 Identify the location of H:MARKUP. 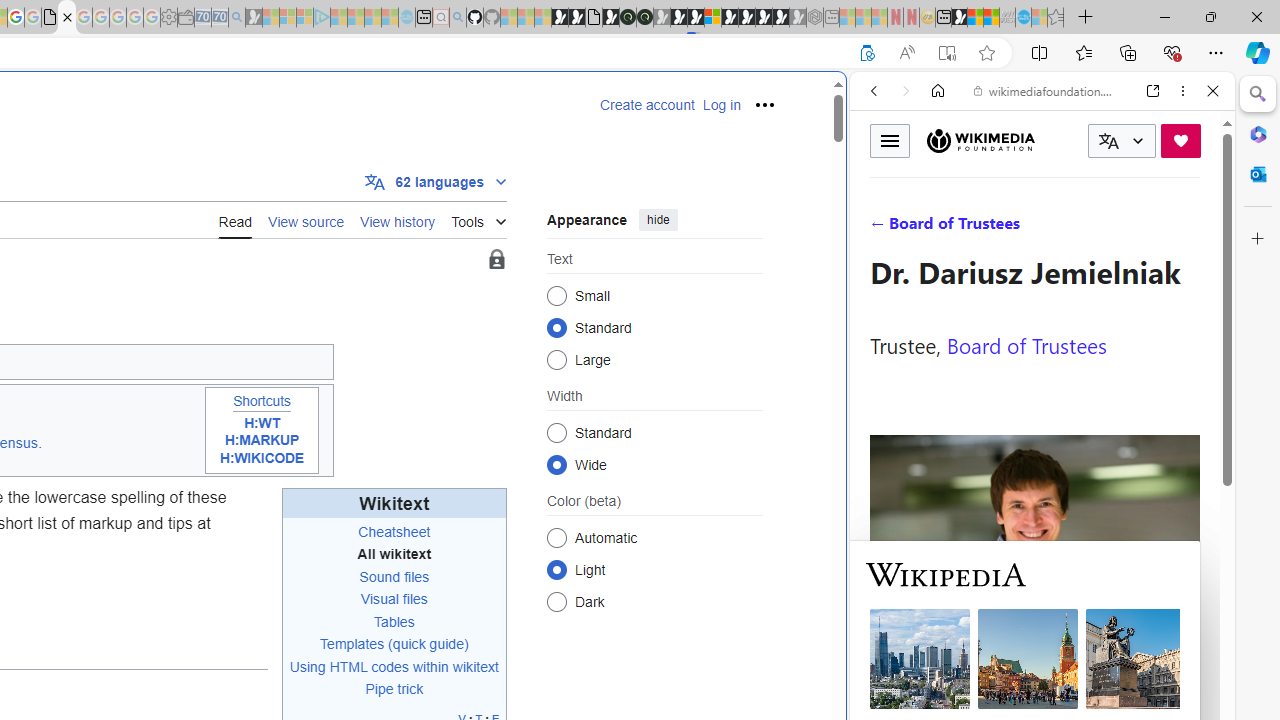
(262, 440).